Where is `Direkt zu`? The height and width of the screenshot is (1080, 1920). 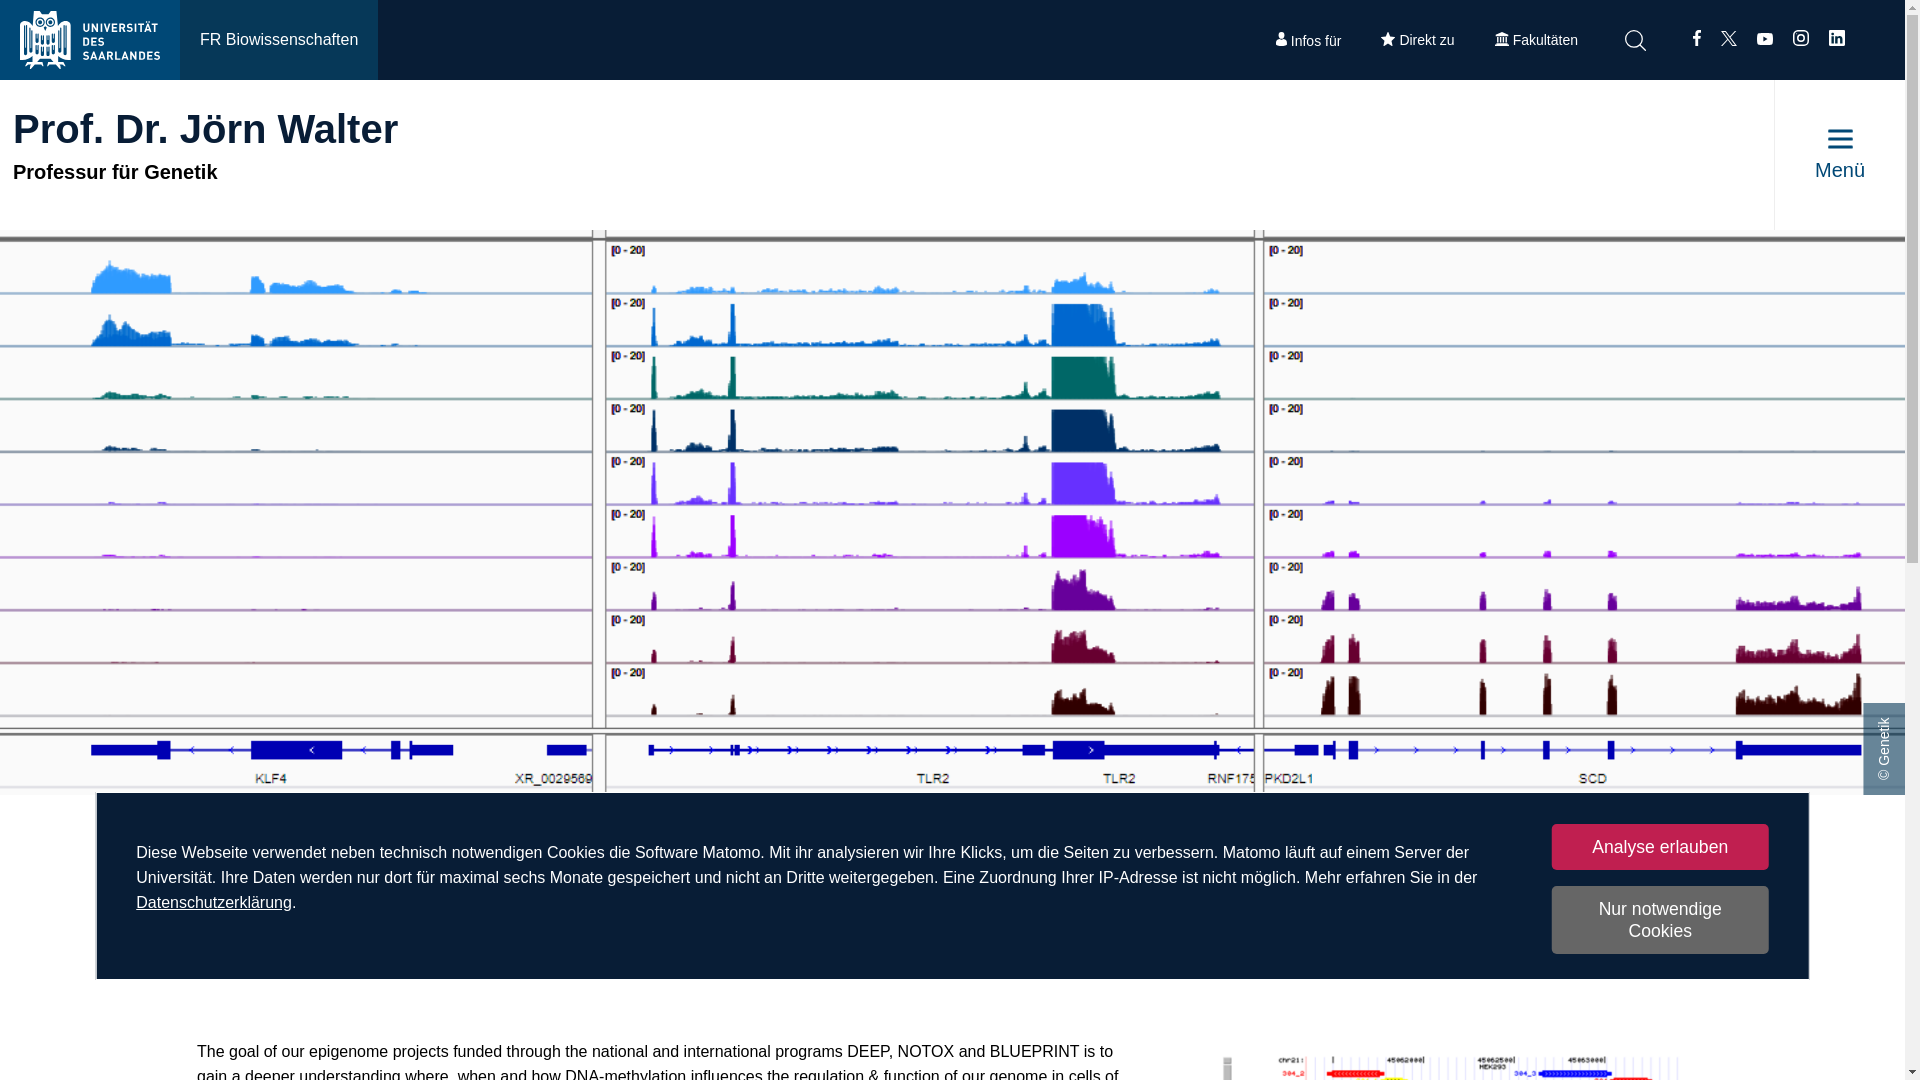 Direkt zu is located at coordinates (1418, 40).